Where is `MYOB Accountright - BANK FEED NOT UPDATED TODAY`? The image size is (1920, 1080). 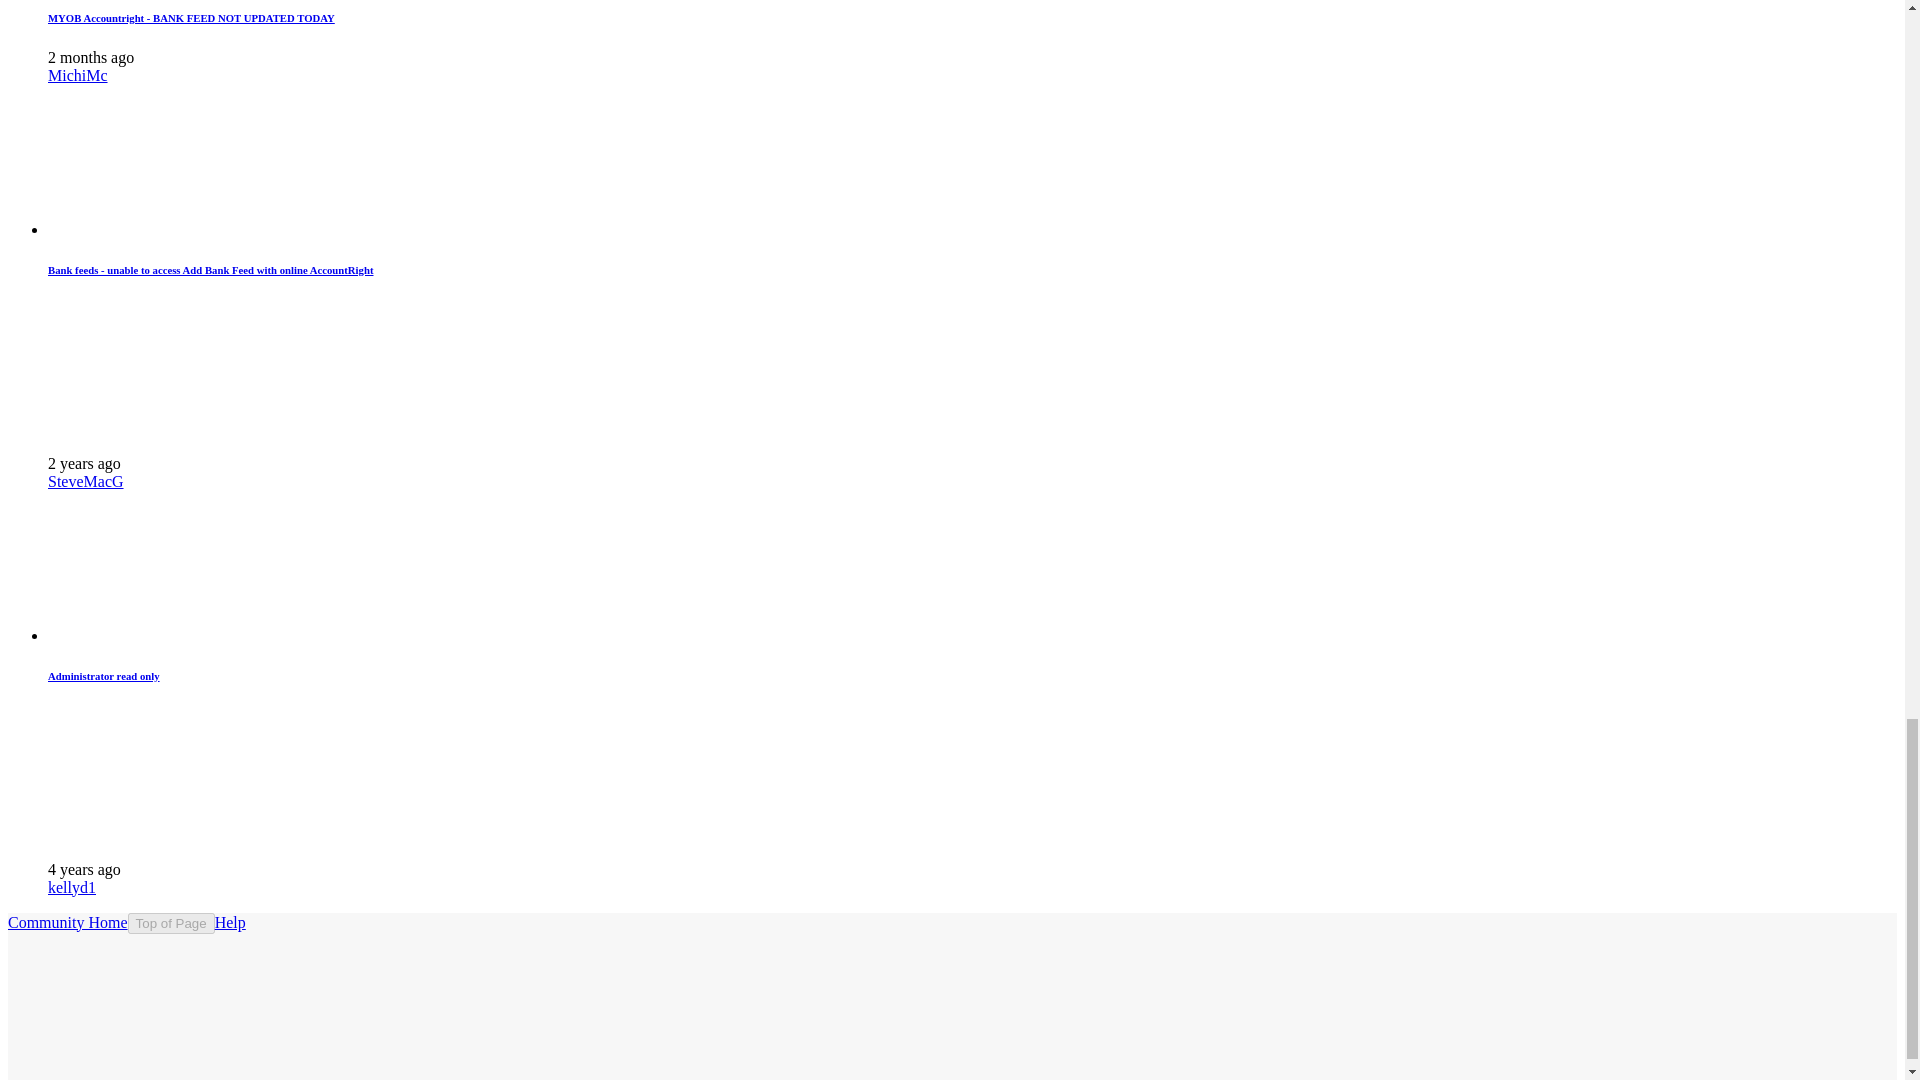
MYOB Accountright - BANK FEED NOT UPDATED TODAY is located at coordinates (191, 17).